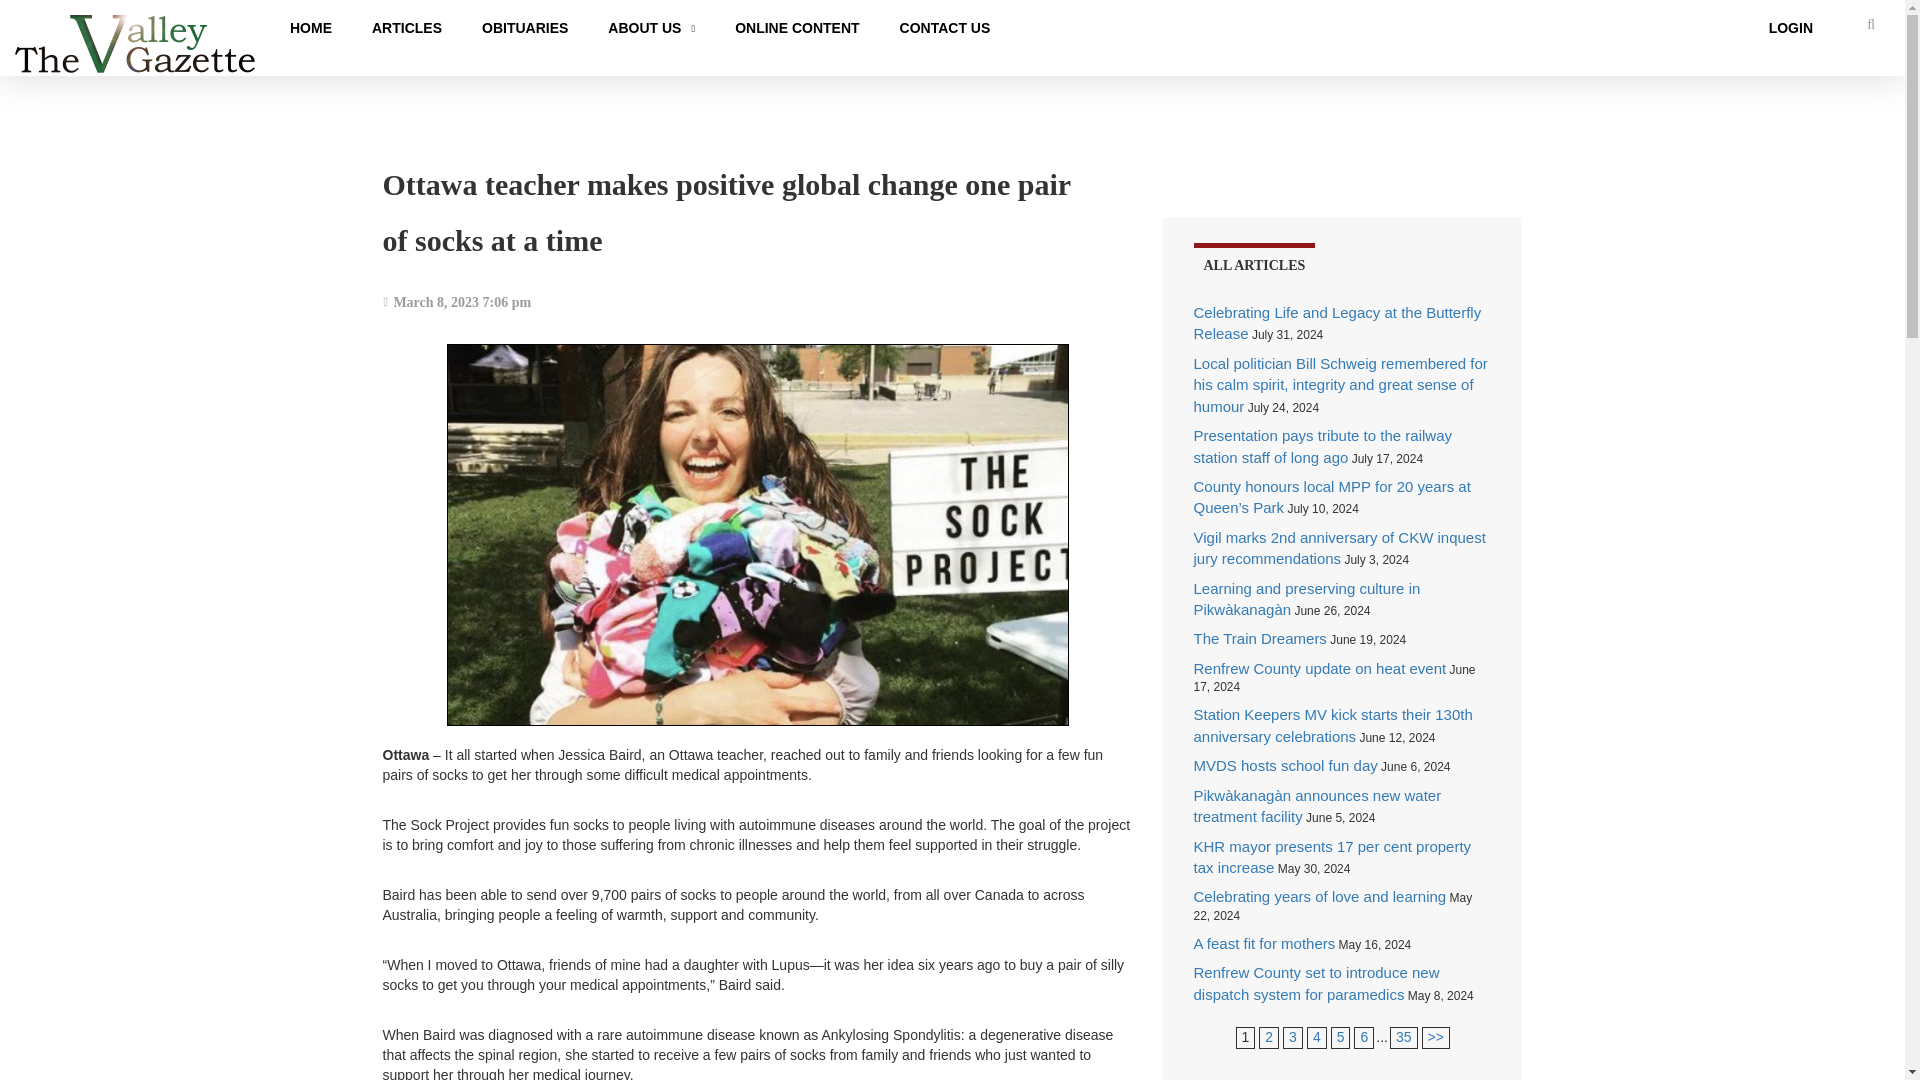 This screenshot has height=1080, width=1920. What do you see at coordinates (458, 302) in the screenshot?
I see `March 8, 2023 7:06 pm` at bounding box center [458, 302].